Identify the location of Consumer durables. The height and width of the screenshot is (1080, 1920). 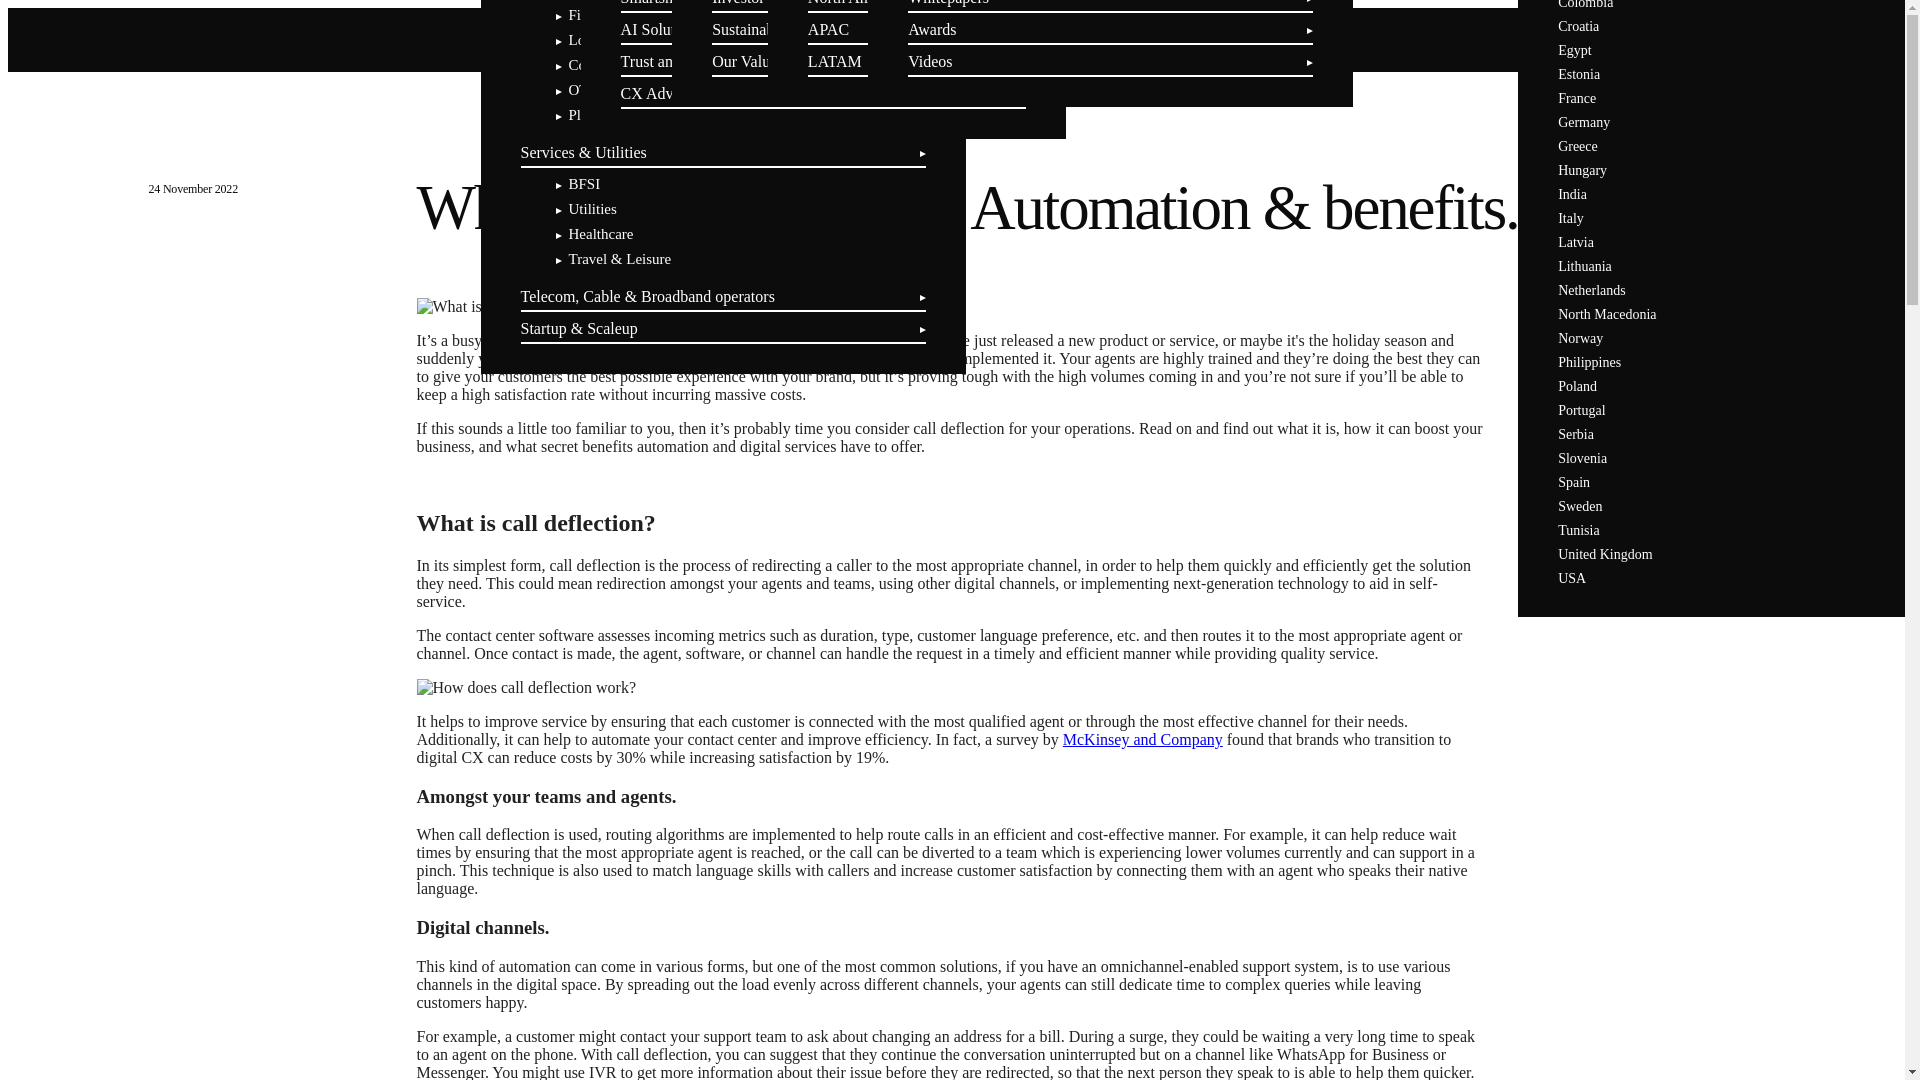
(626, 65).